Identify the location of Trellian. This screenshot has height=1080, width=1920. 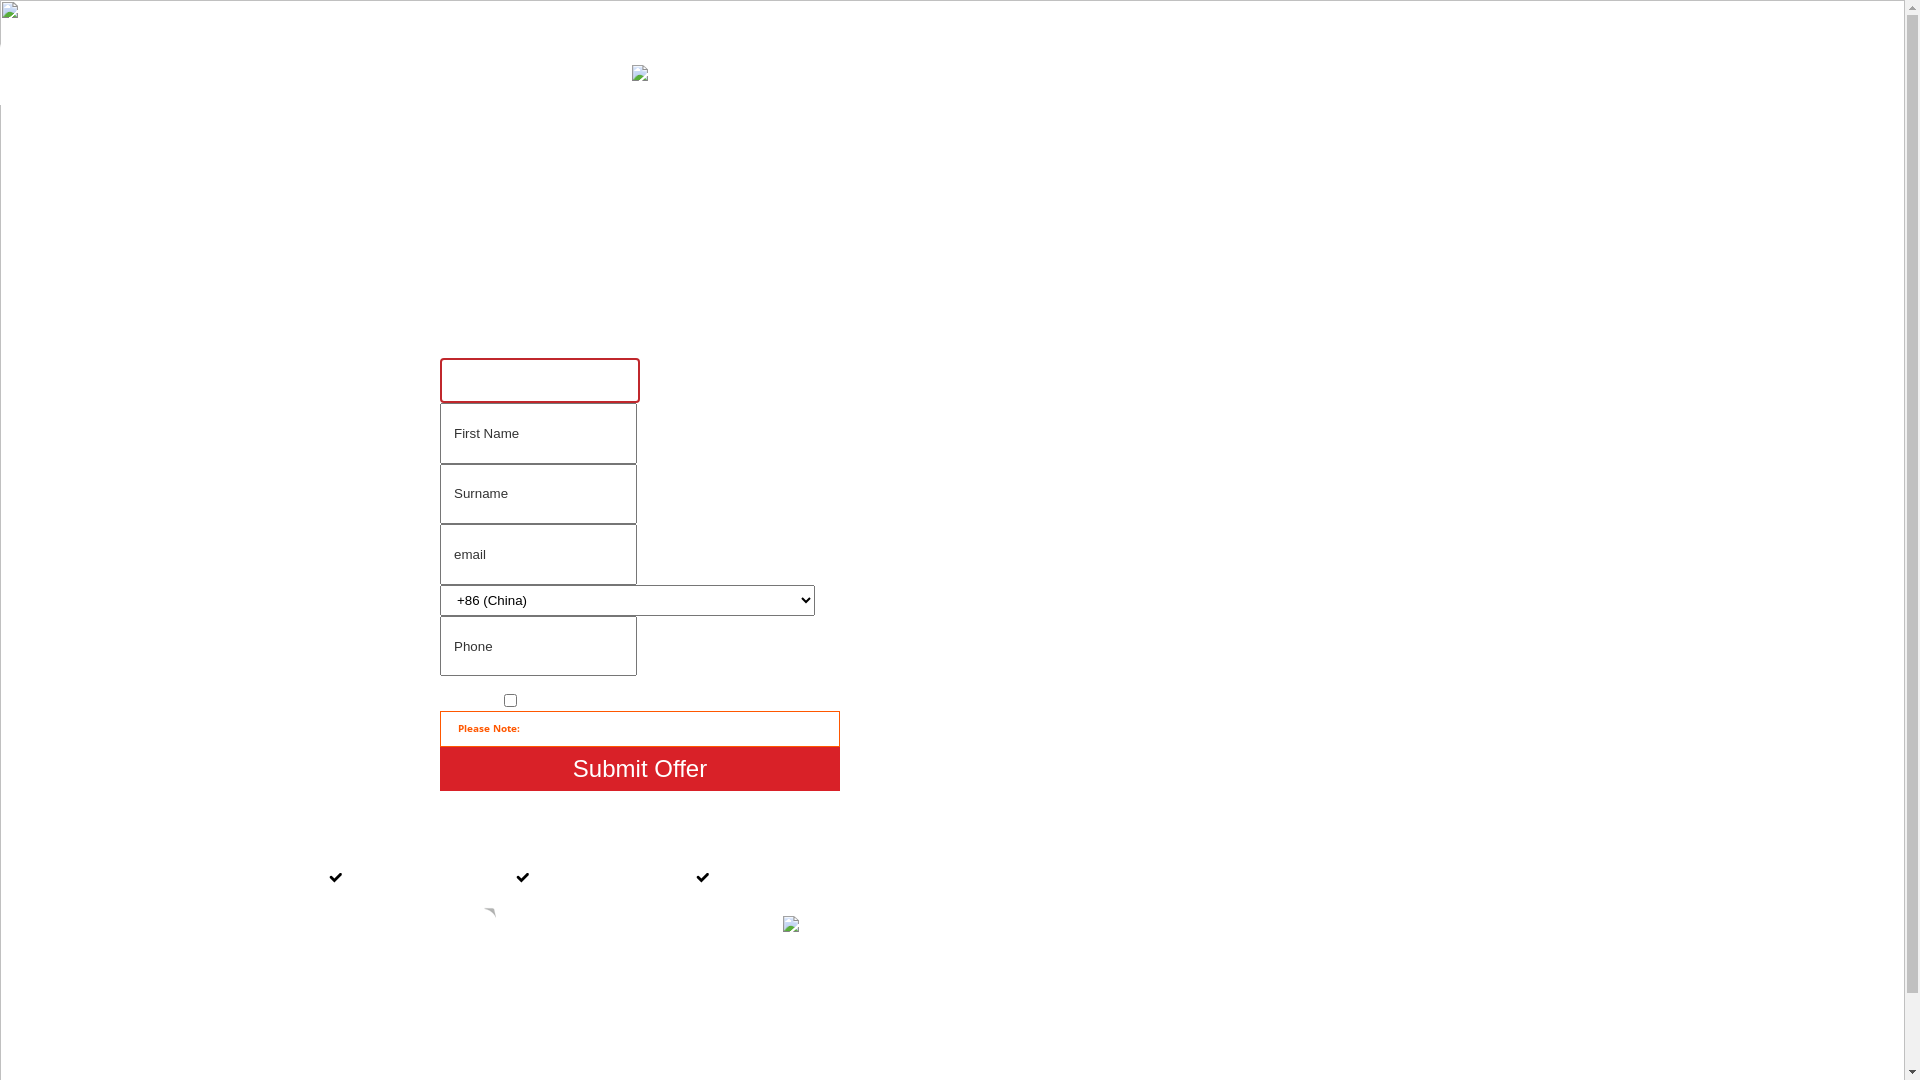
(620, 1010).